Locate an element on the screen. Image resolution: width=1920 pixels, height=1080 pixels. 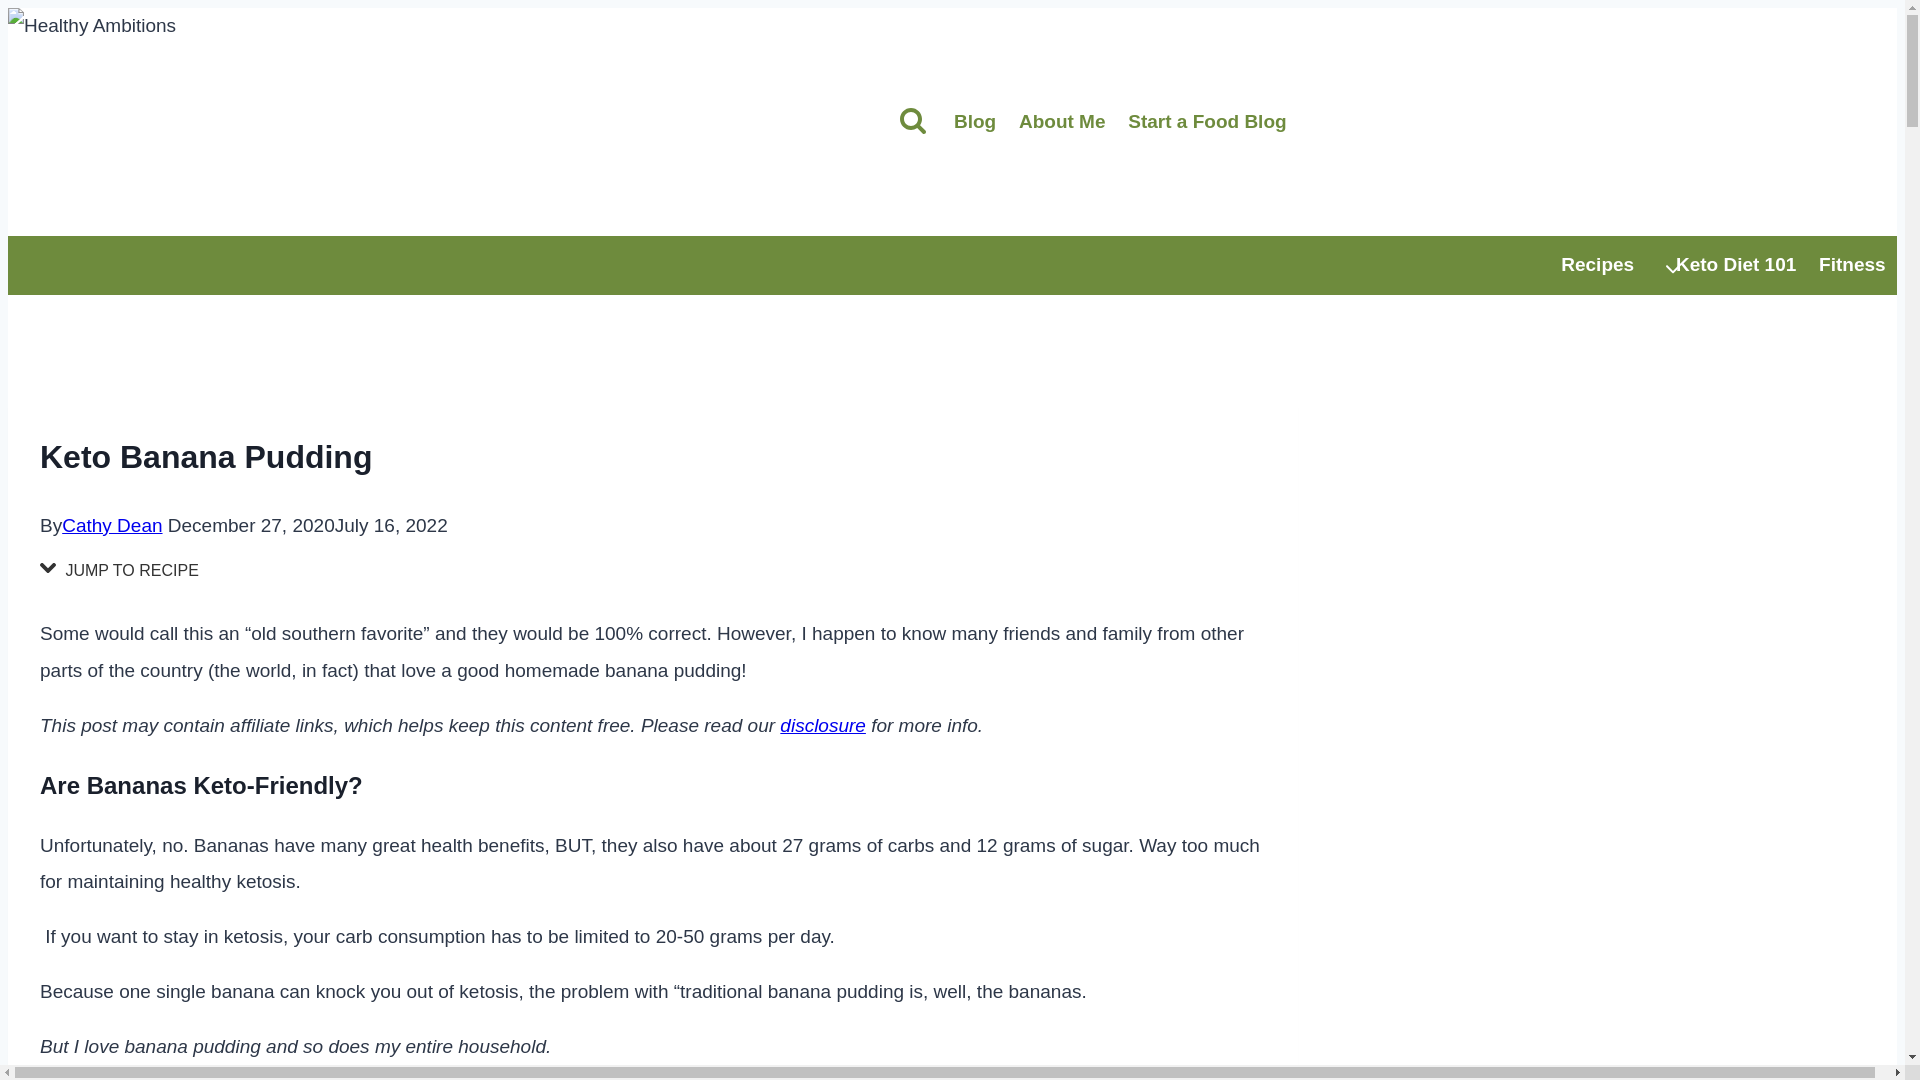
disclosure is located at coordinates (1748, 265).